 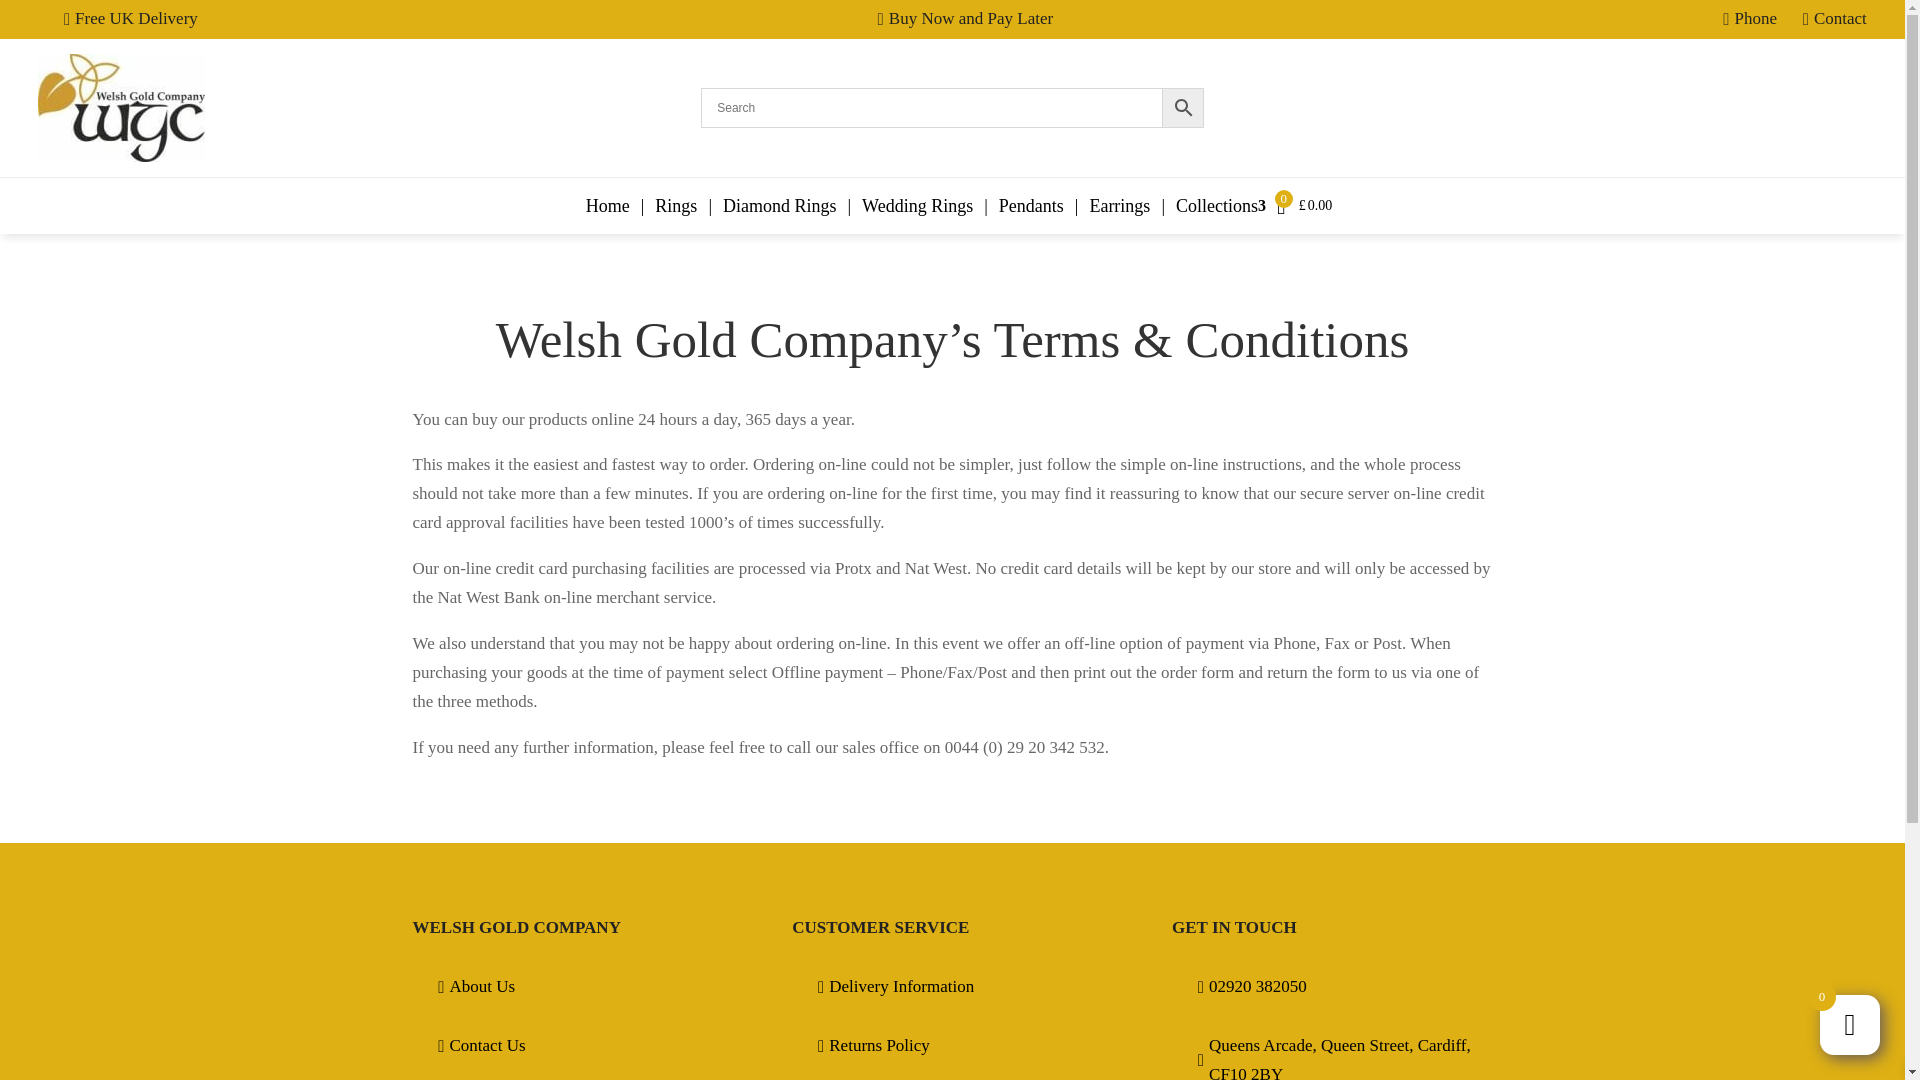 What do you see at coordinates (776, 206) in the screenshot?
I see `Diamond Rings` at bounding box center [776, 206].